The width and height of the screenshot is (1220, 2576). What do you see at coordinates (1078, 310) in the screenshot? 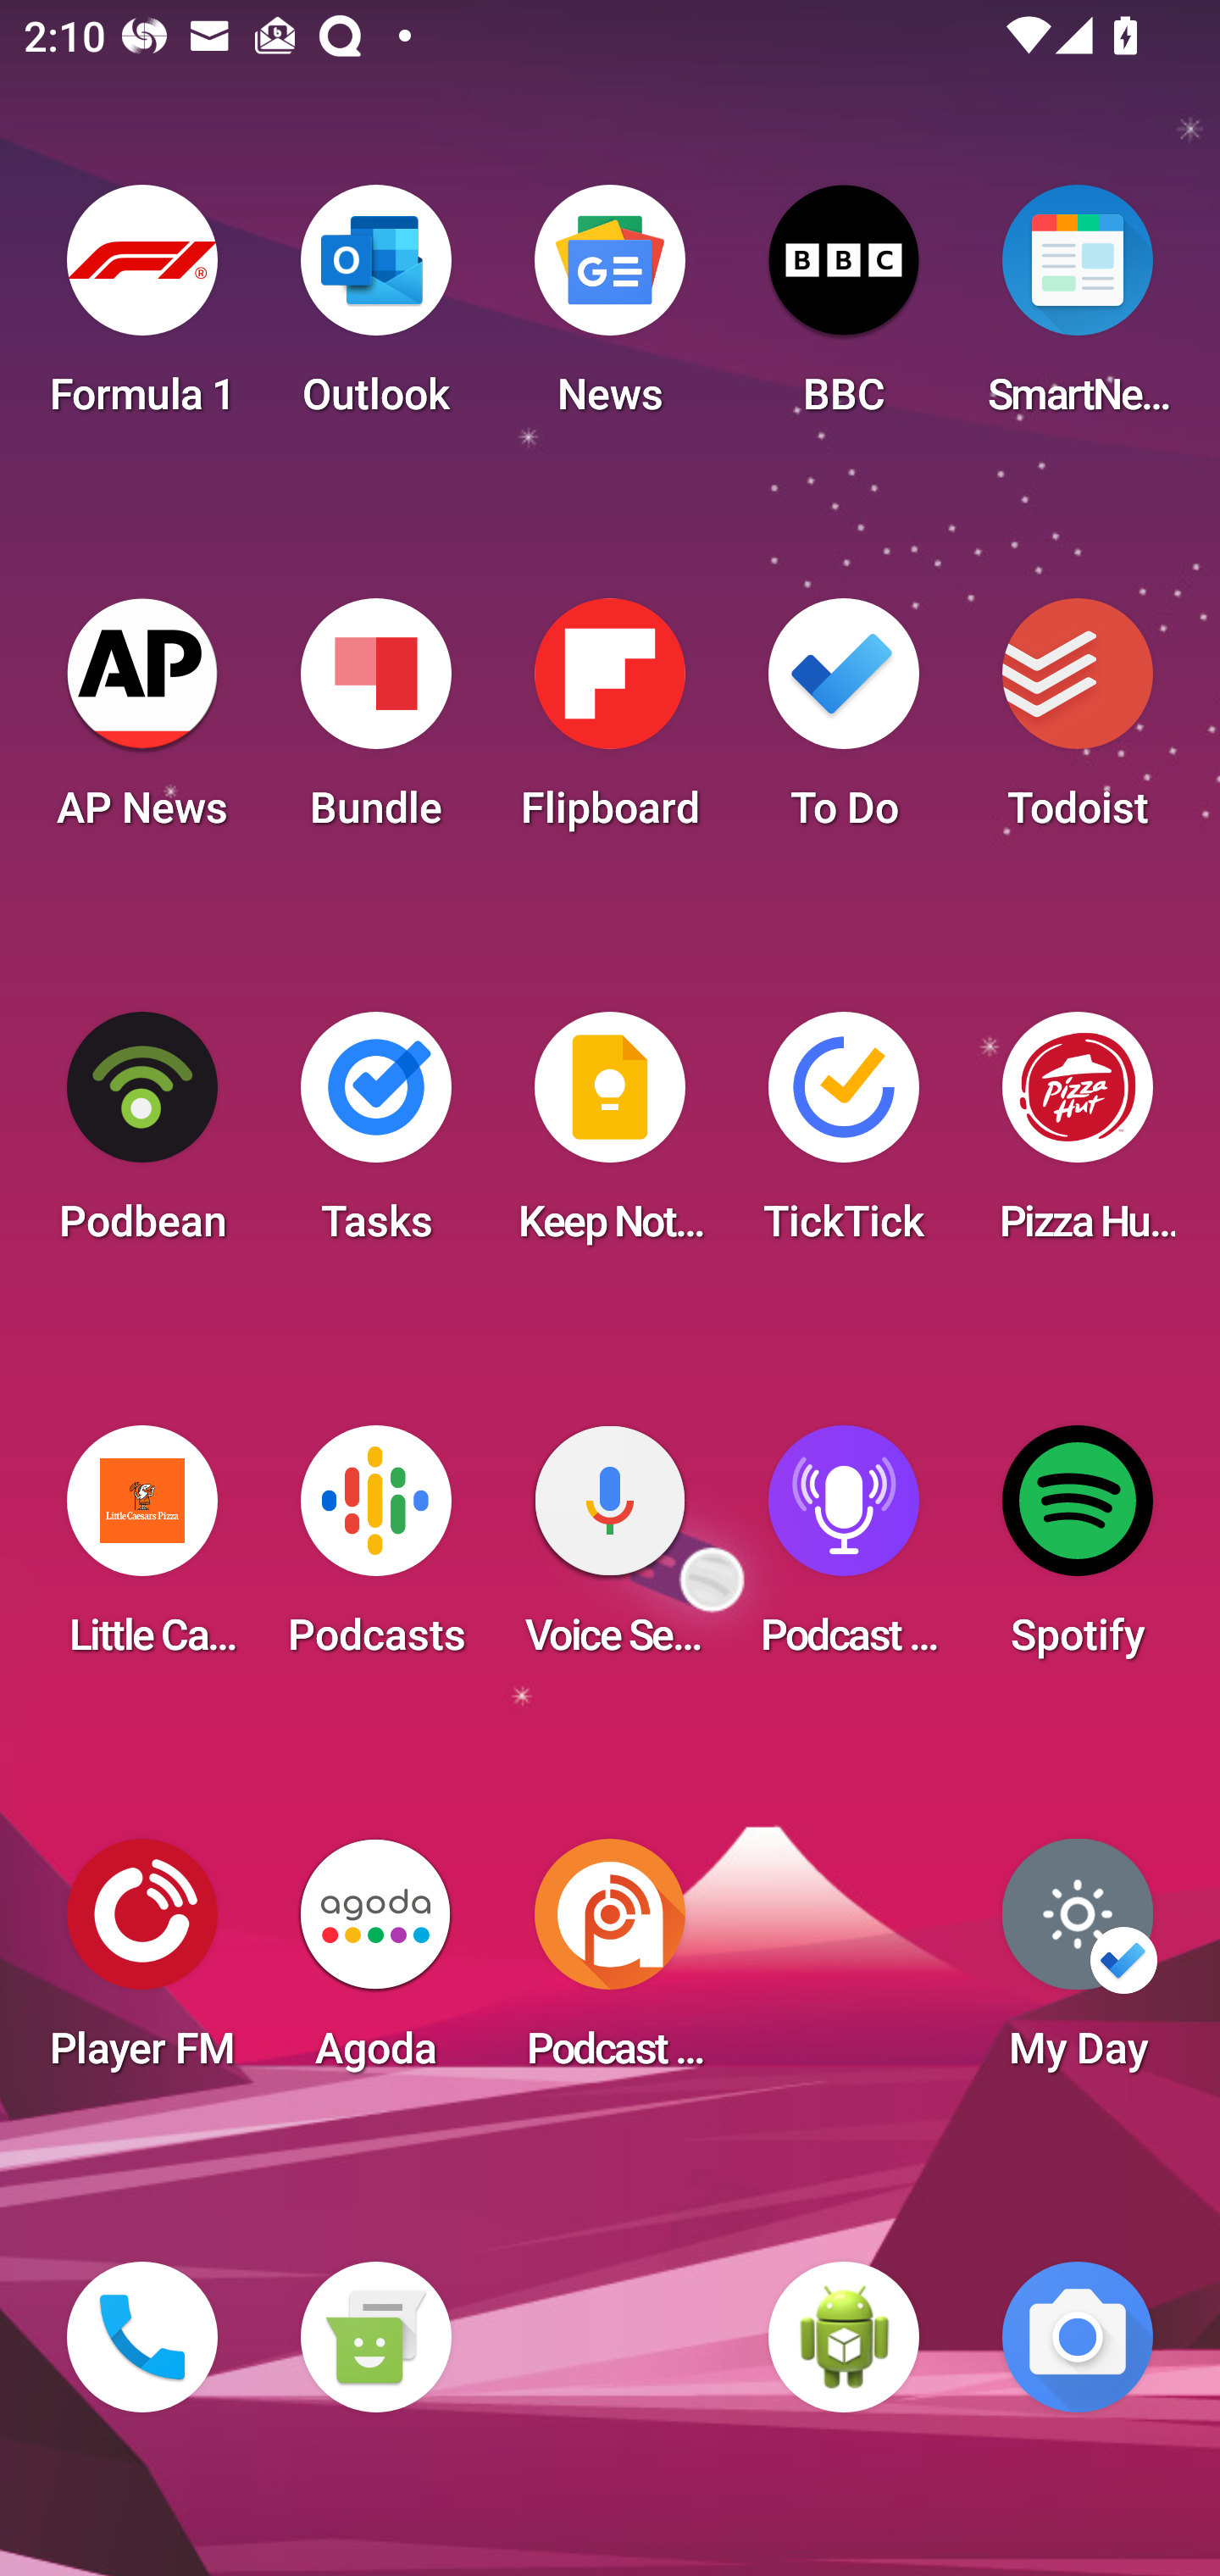
I see `SmartNews` at bounding box center [1078, 310].